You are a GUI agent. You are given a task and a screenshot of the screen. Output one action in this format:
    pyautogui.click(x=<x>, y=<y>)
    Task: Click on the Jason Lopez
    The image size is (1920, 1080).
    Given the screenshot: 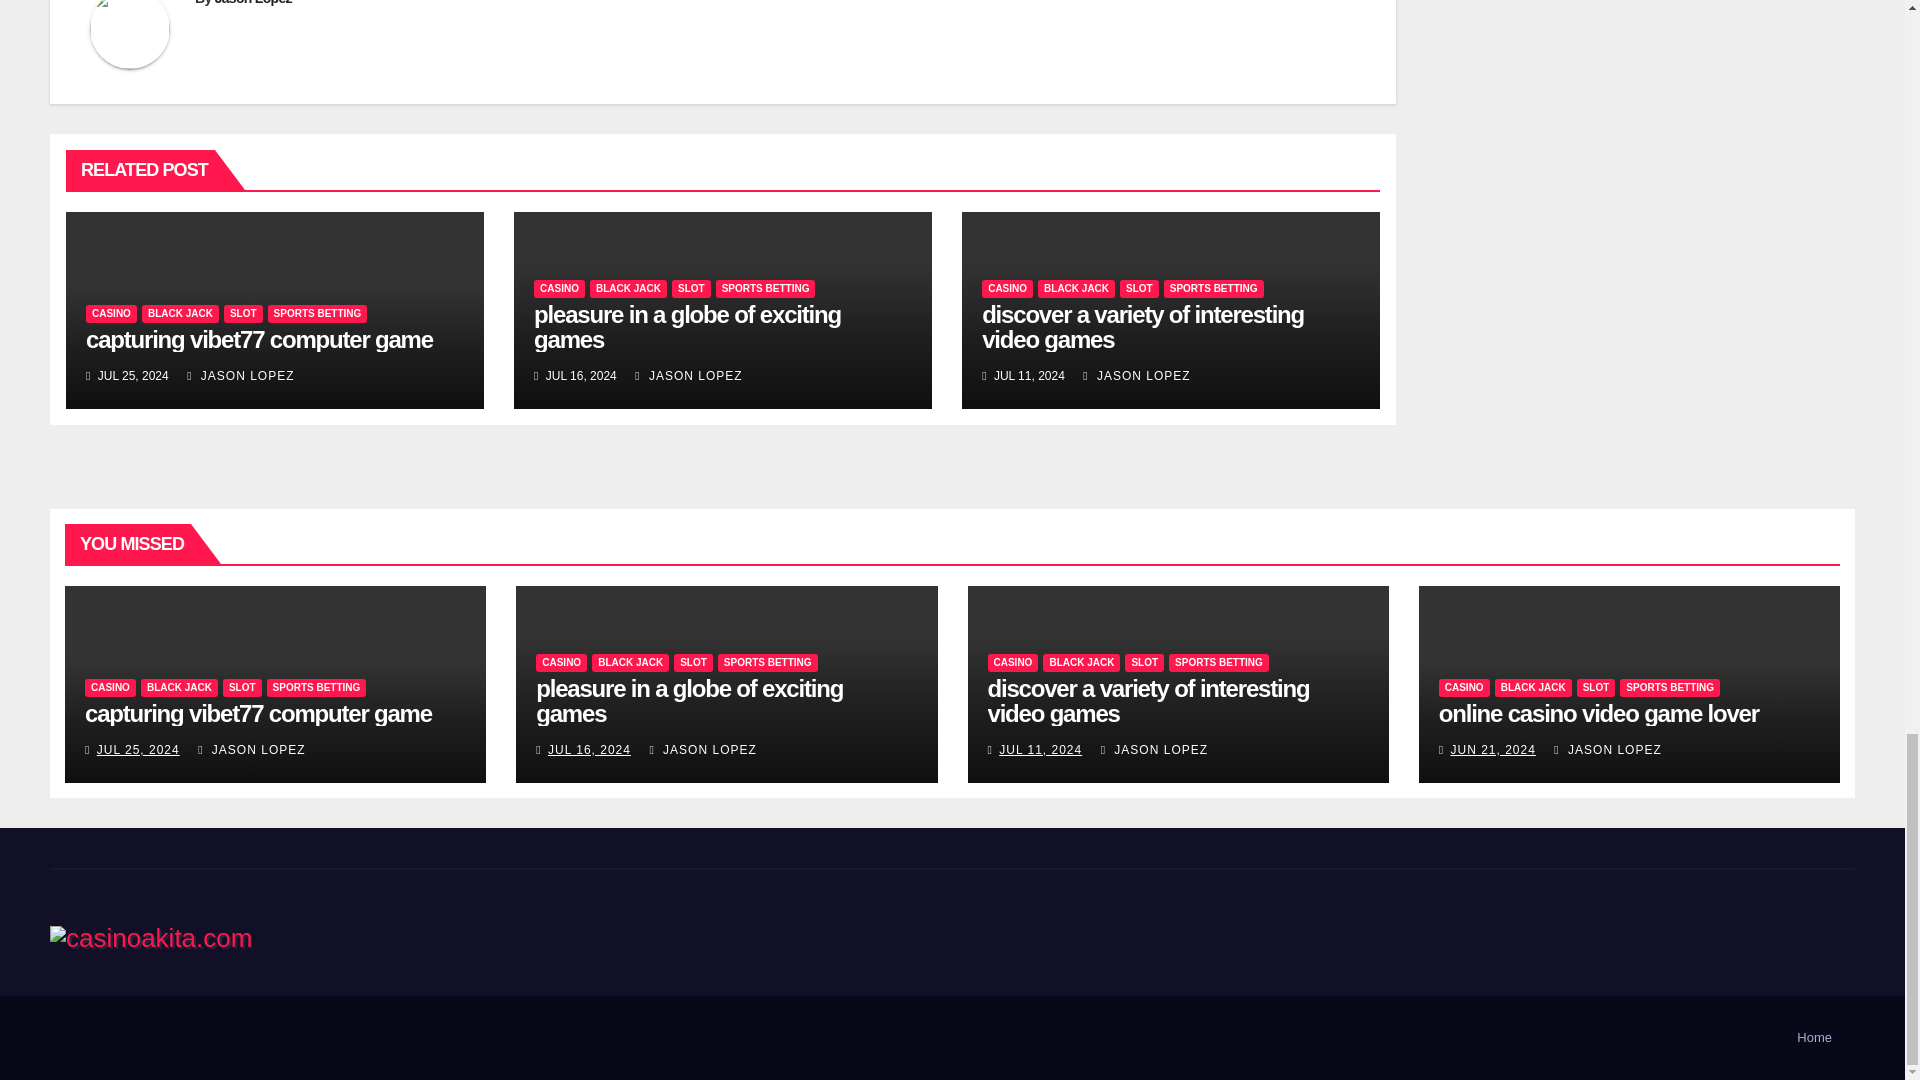 What is the action you would take?
    pyautogui.click(x=253, y=3)
    